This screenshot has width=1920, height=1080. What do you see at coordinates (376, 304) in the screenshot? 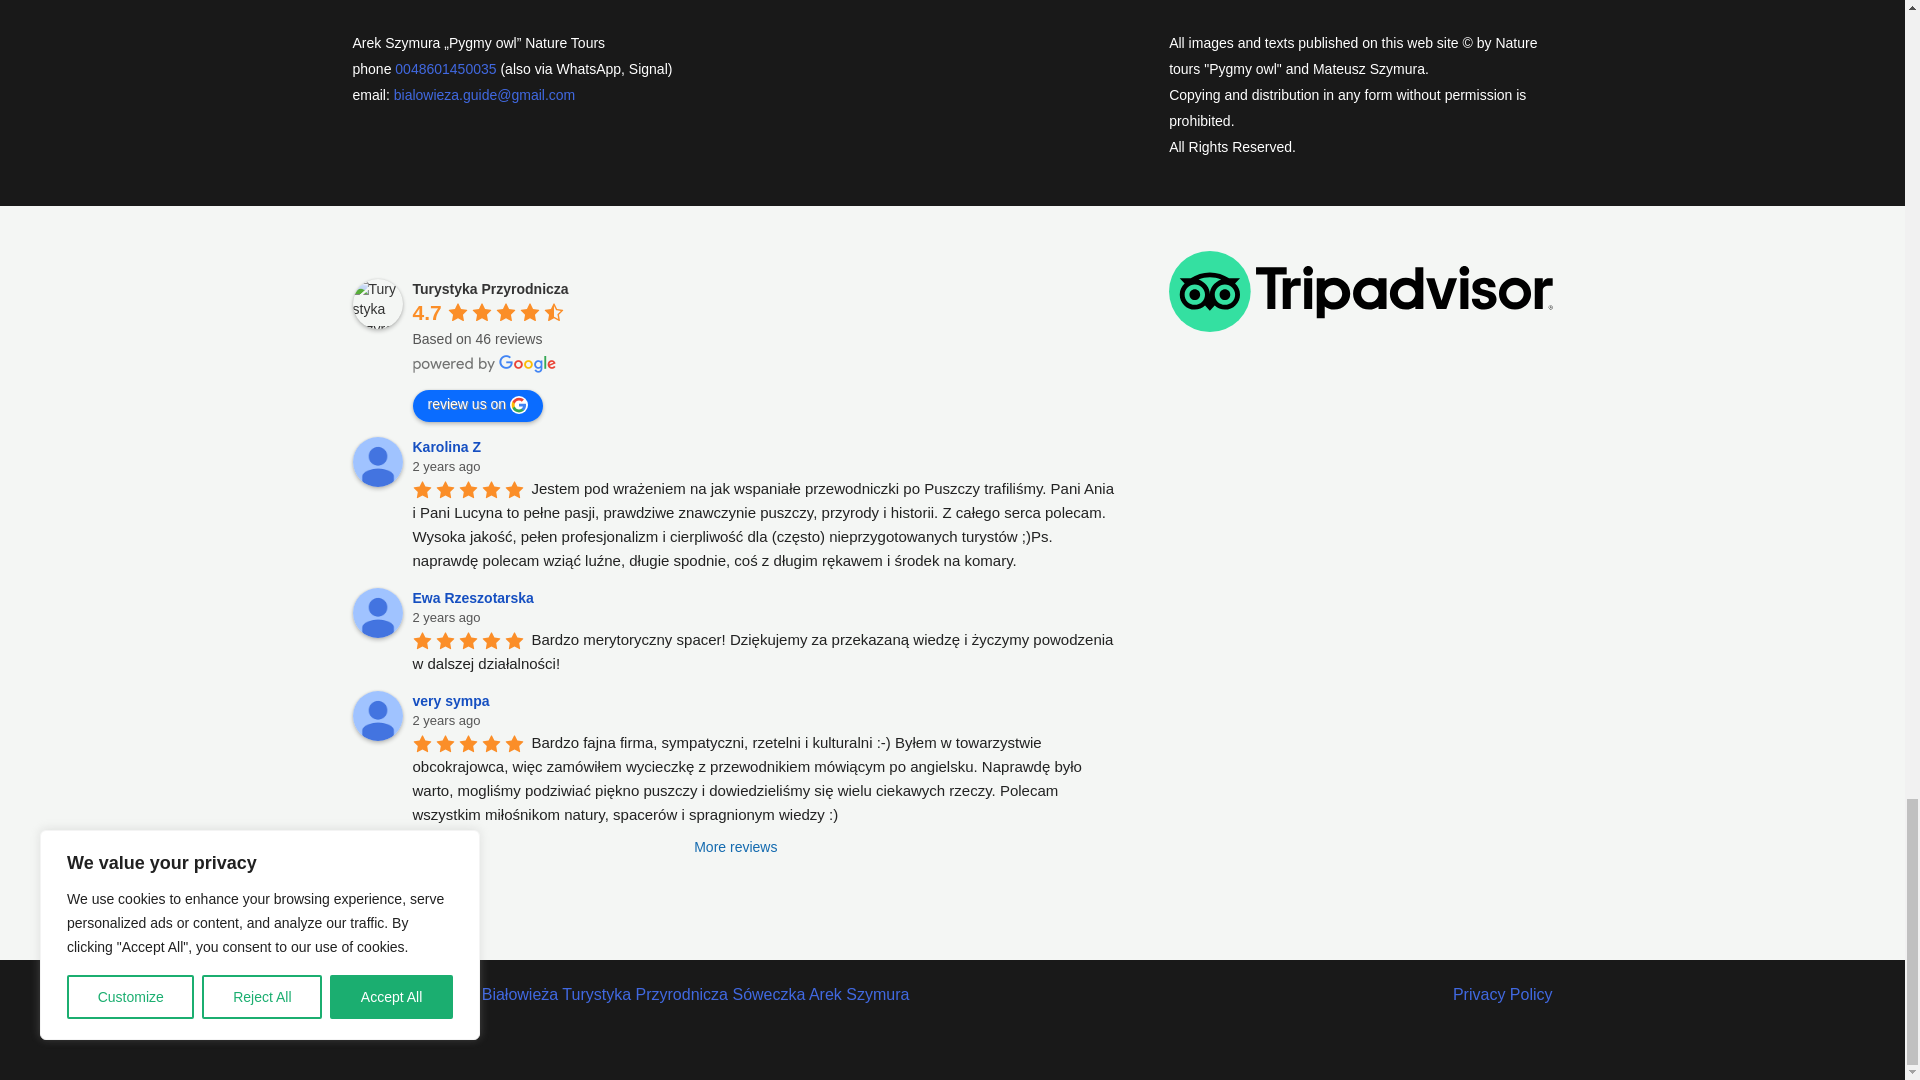
I see `Turystyka Przyrodnicza ` at bounding box center [376, 304].